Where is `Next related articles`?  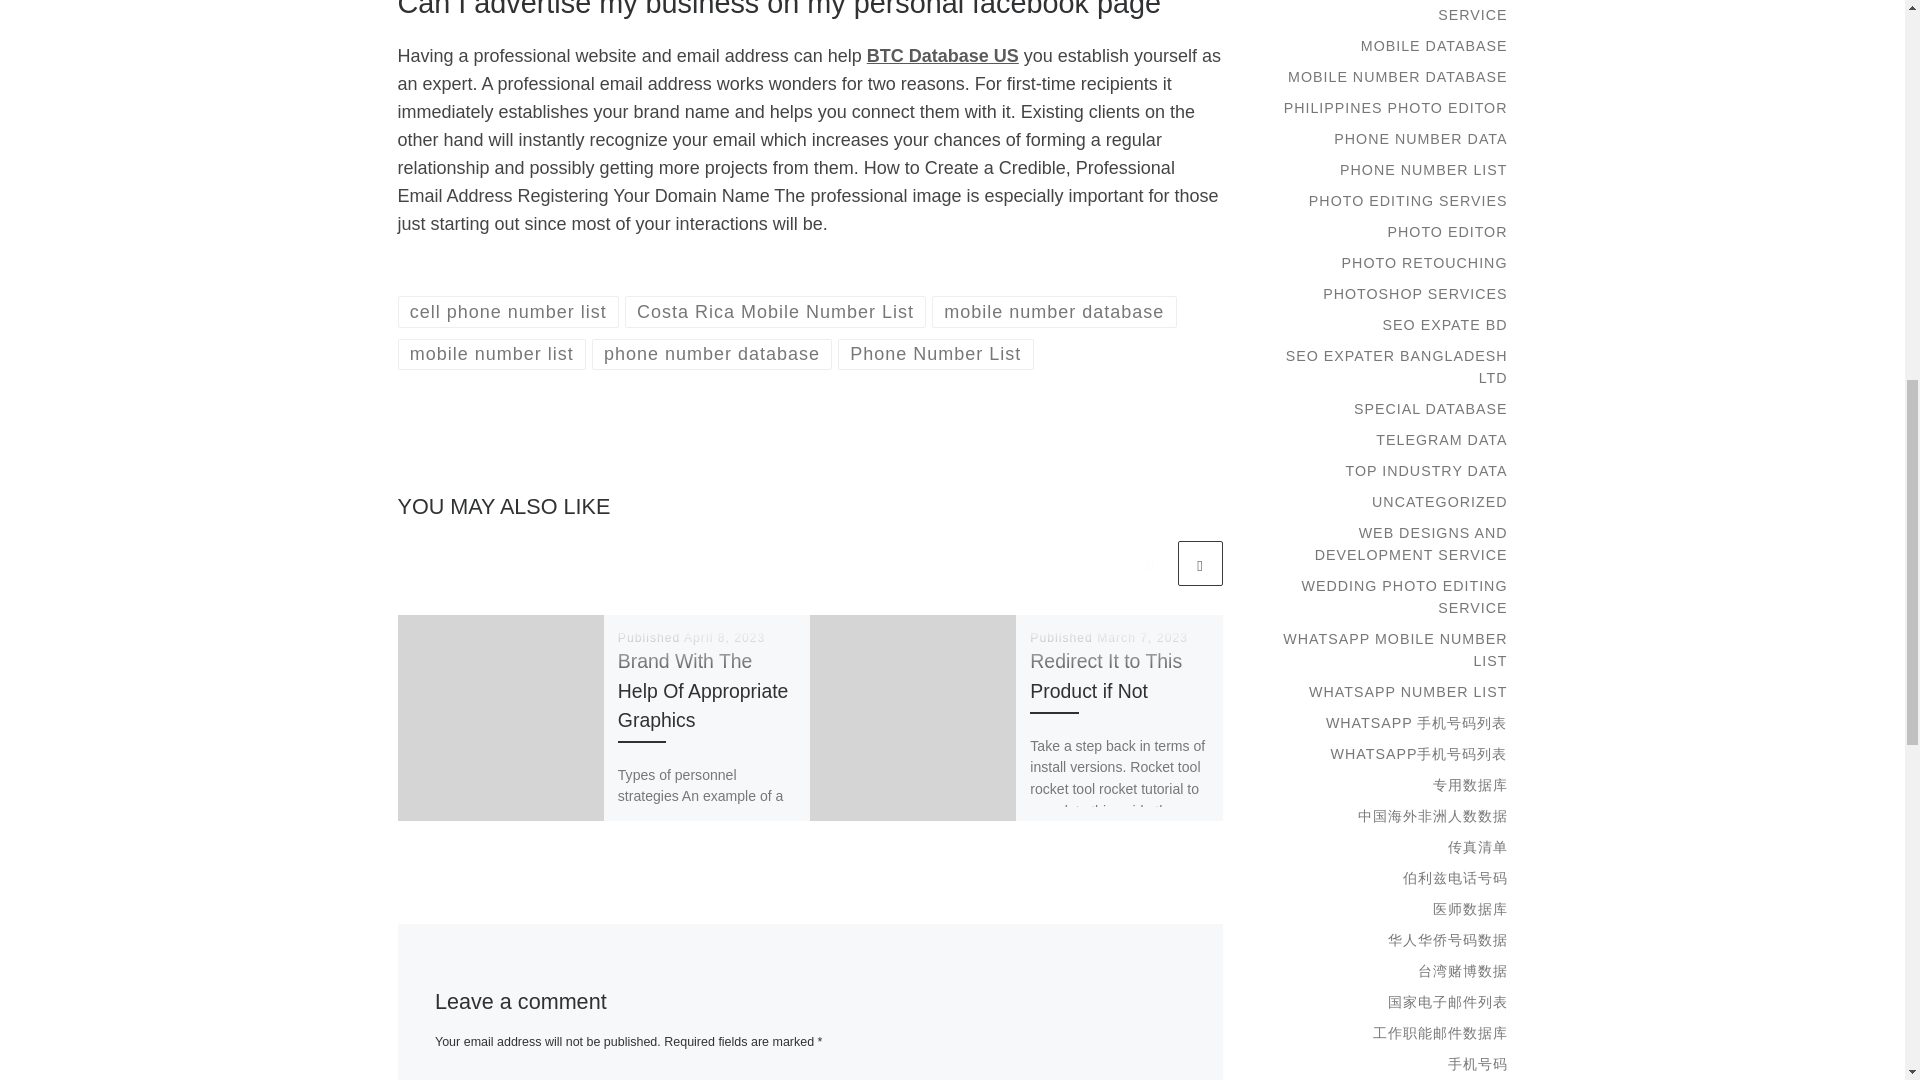
Next related articles is located at coordinates (1200, 564).